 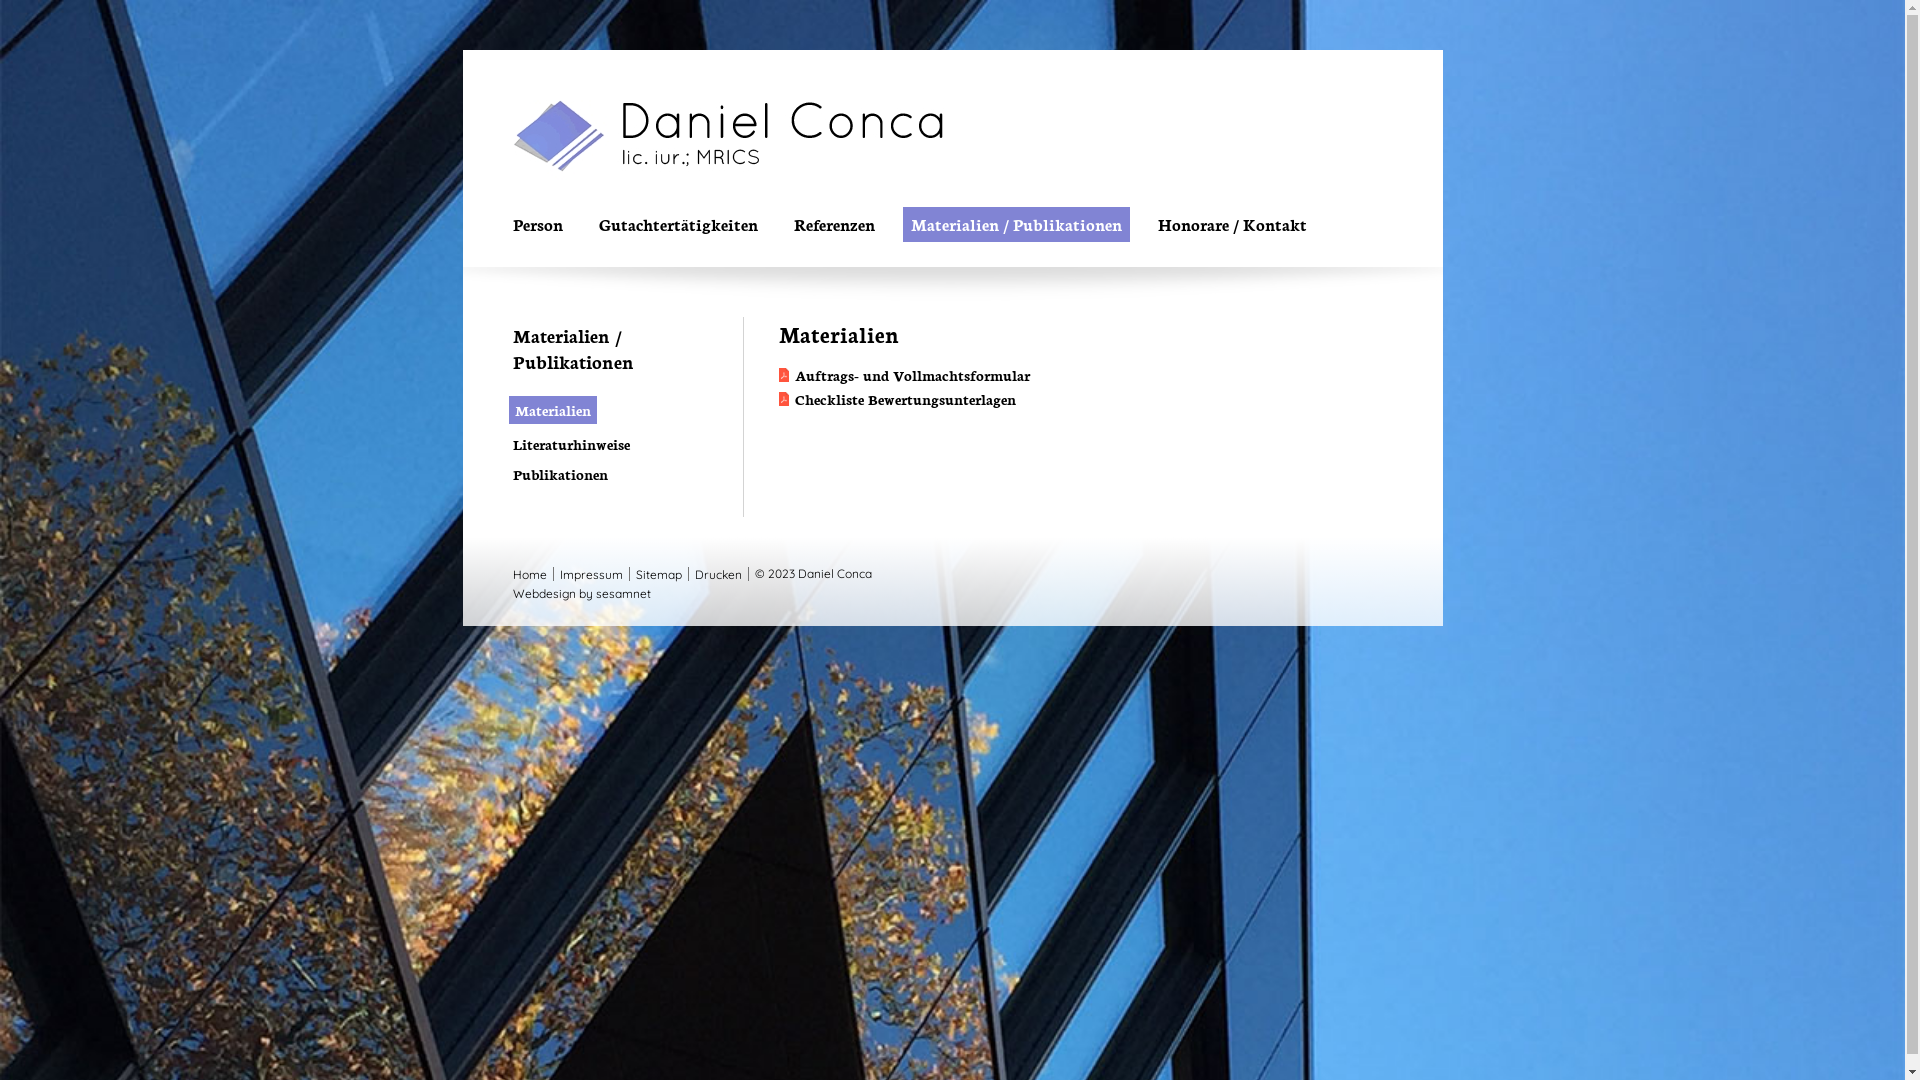 I want to click on Sitemap, so click(x=659, y=574).